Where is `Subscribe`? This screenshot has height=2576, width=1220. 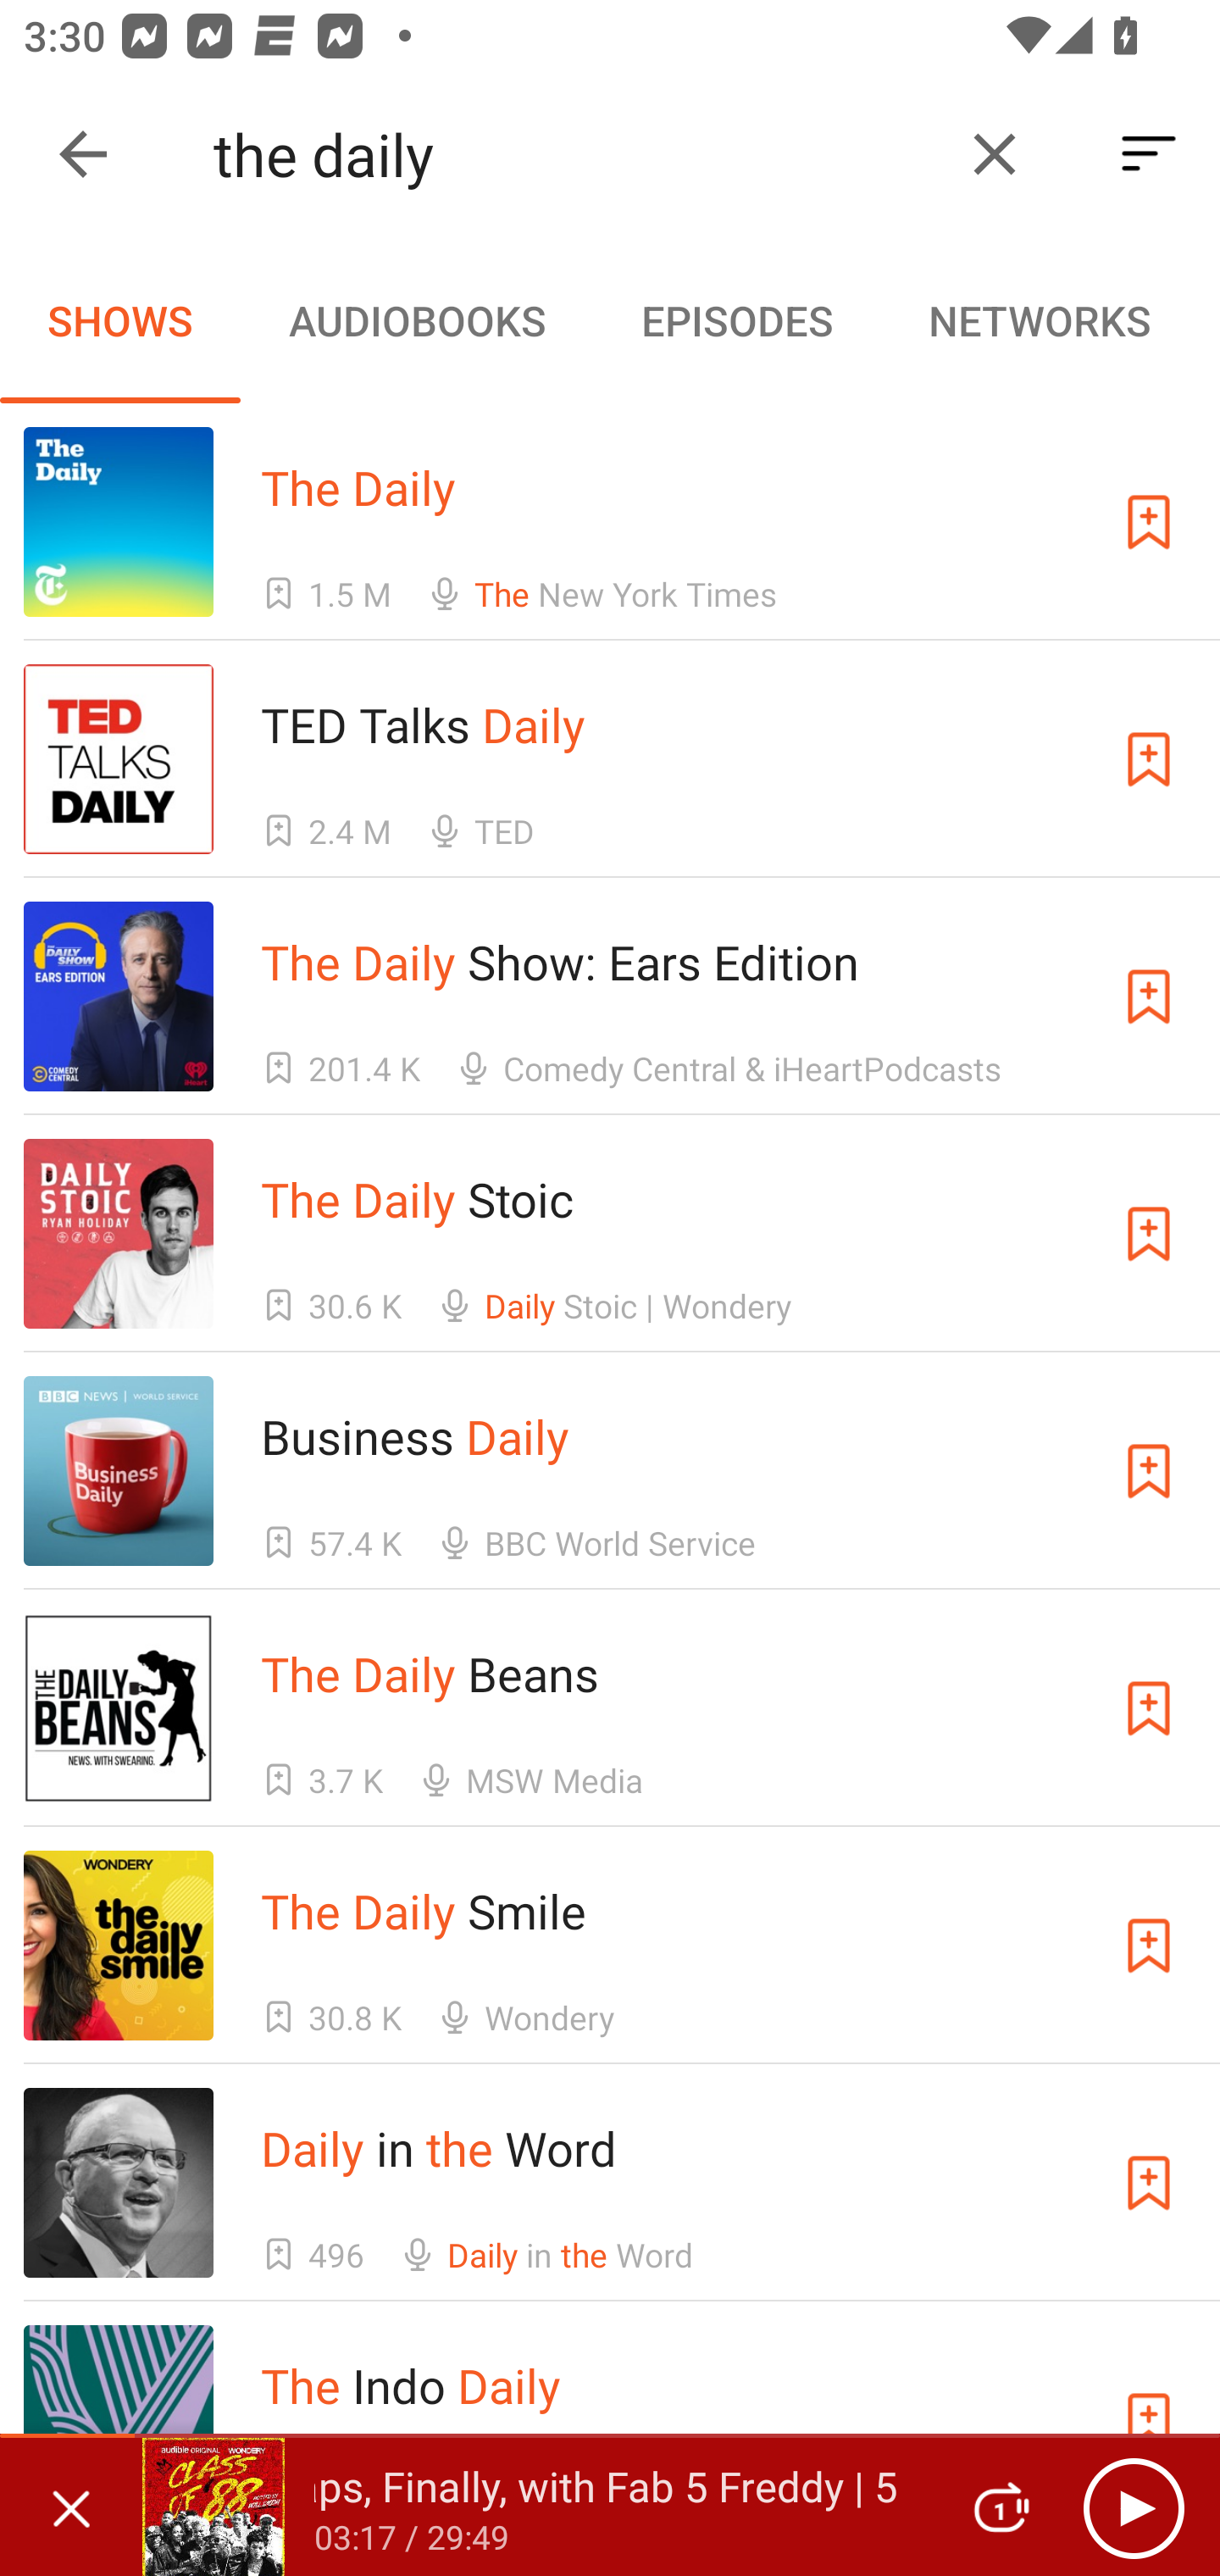 Subscribe is located at coordinates (1149, 1234).